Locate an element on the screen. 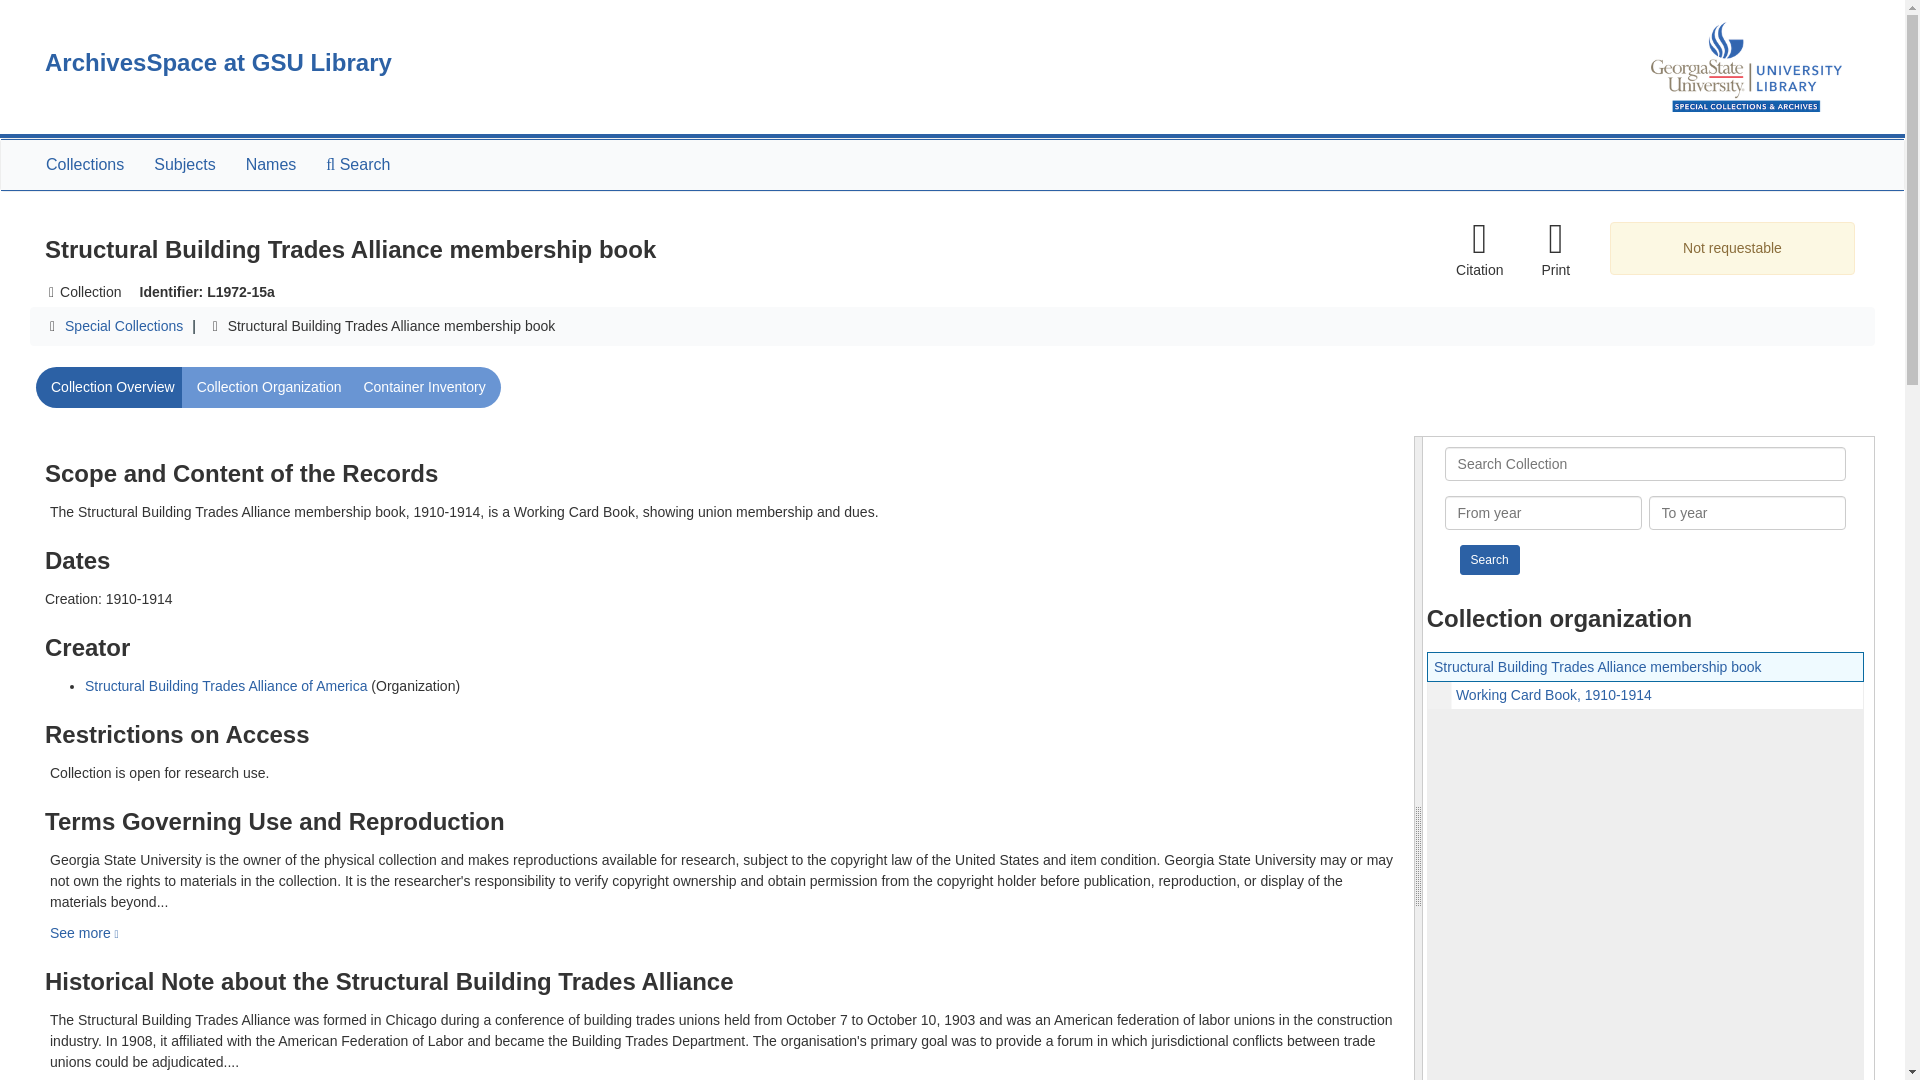  Names is located at coordinates (270, 165).